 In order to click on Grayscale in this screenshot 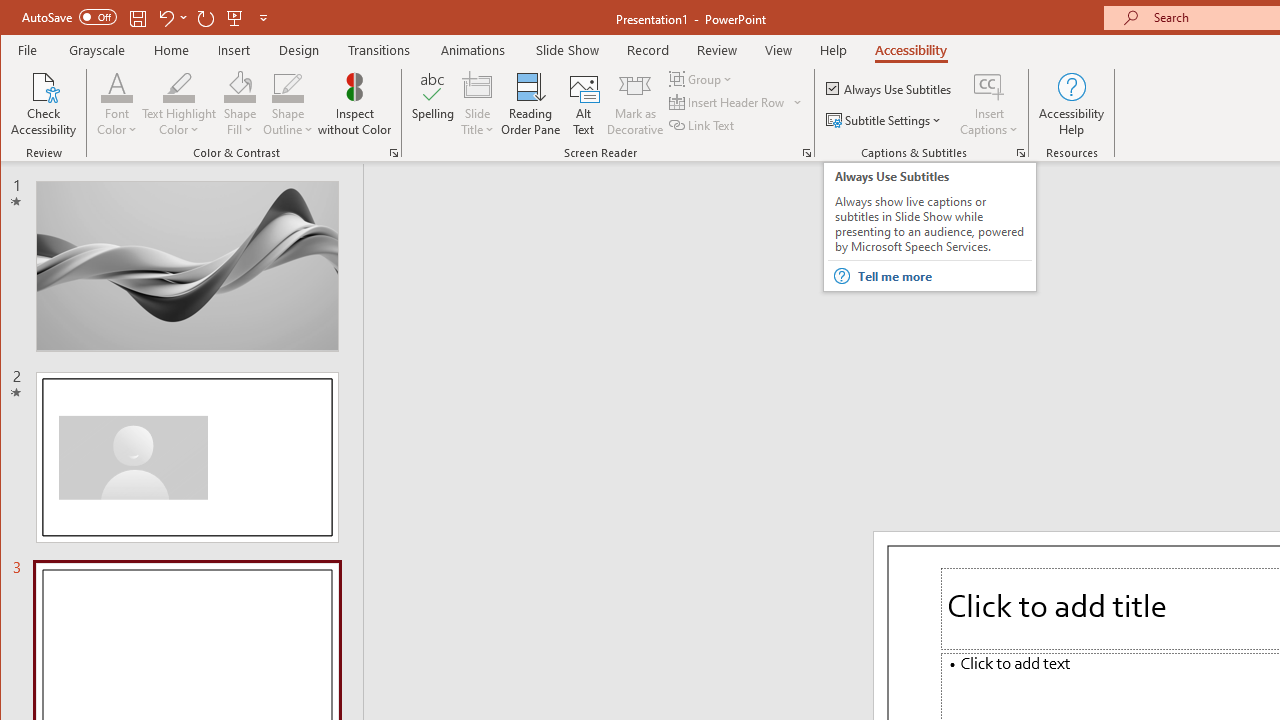, I will do `click(98, 50)`.